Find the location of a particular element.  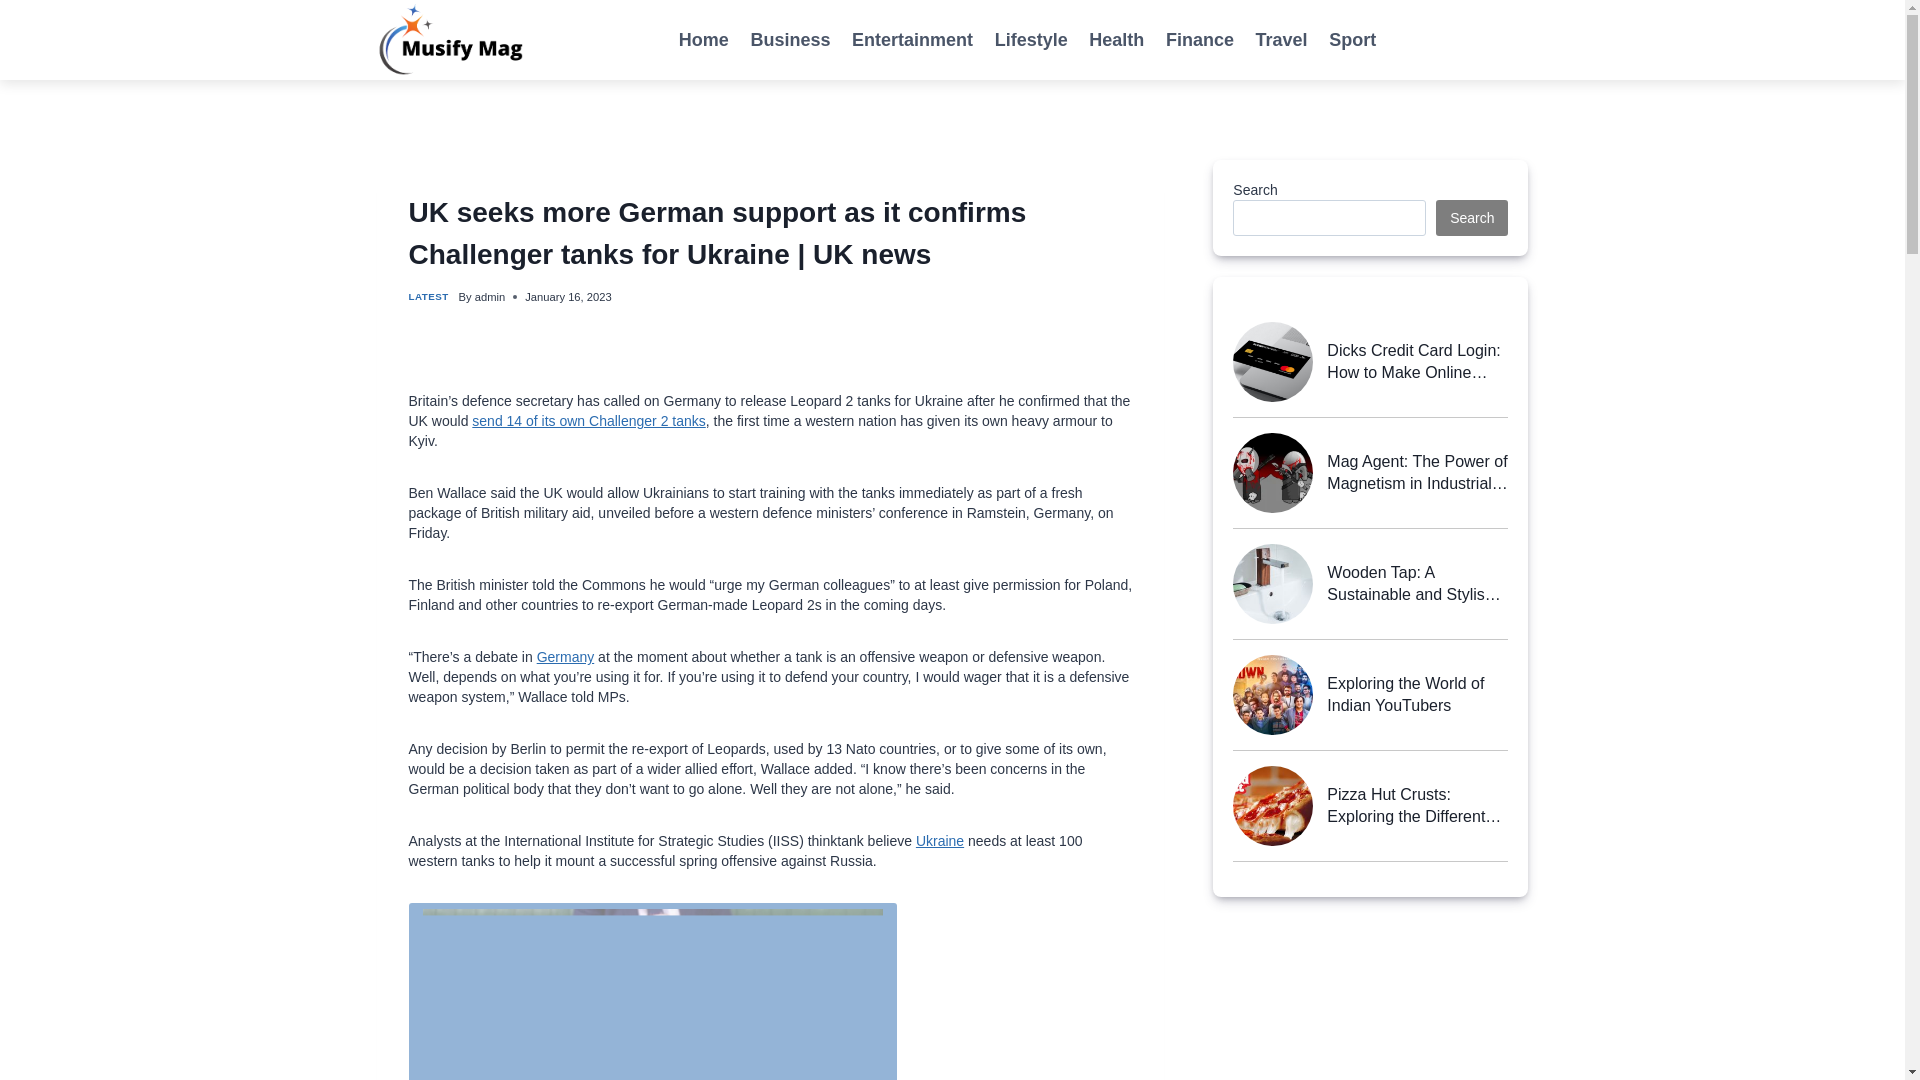

Travel is located at coordinates (1282, 40).